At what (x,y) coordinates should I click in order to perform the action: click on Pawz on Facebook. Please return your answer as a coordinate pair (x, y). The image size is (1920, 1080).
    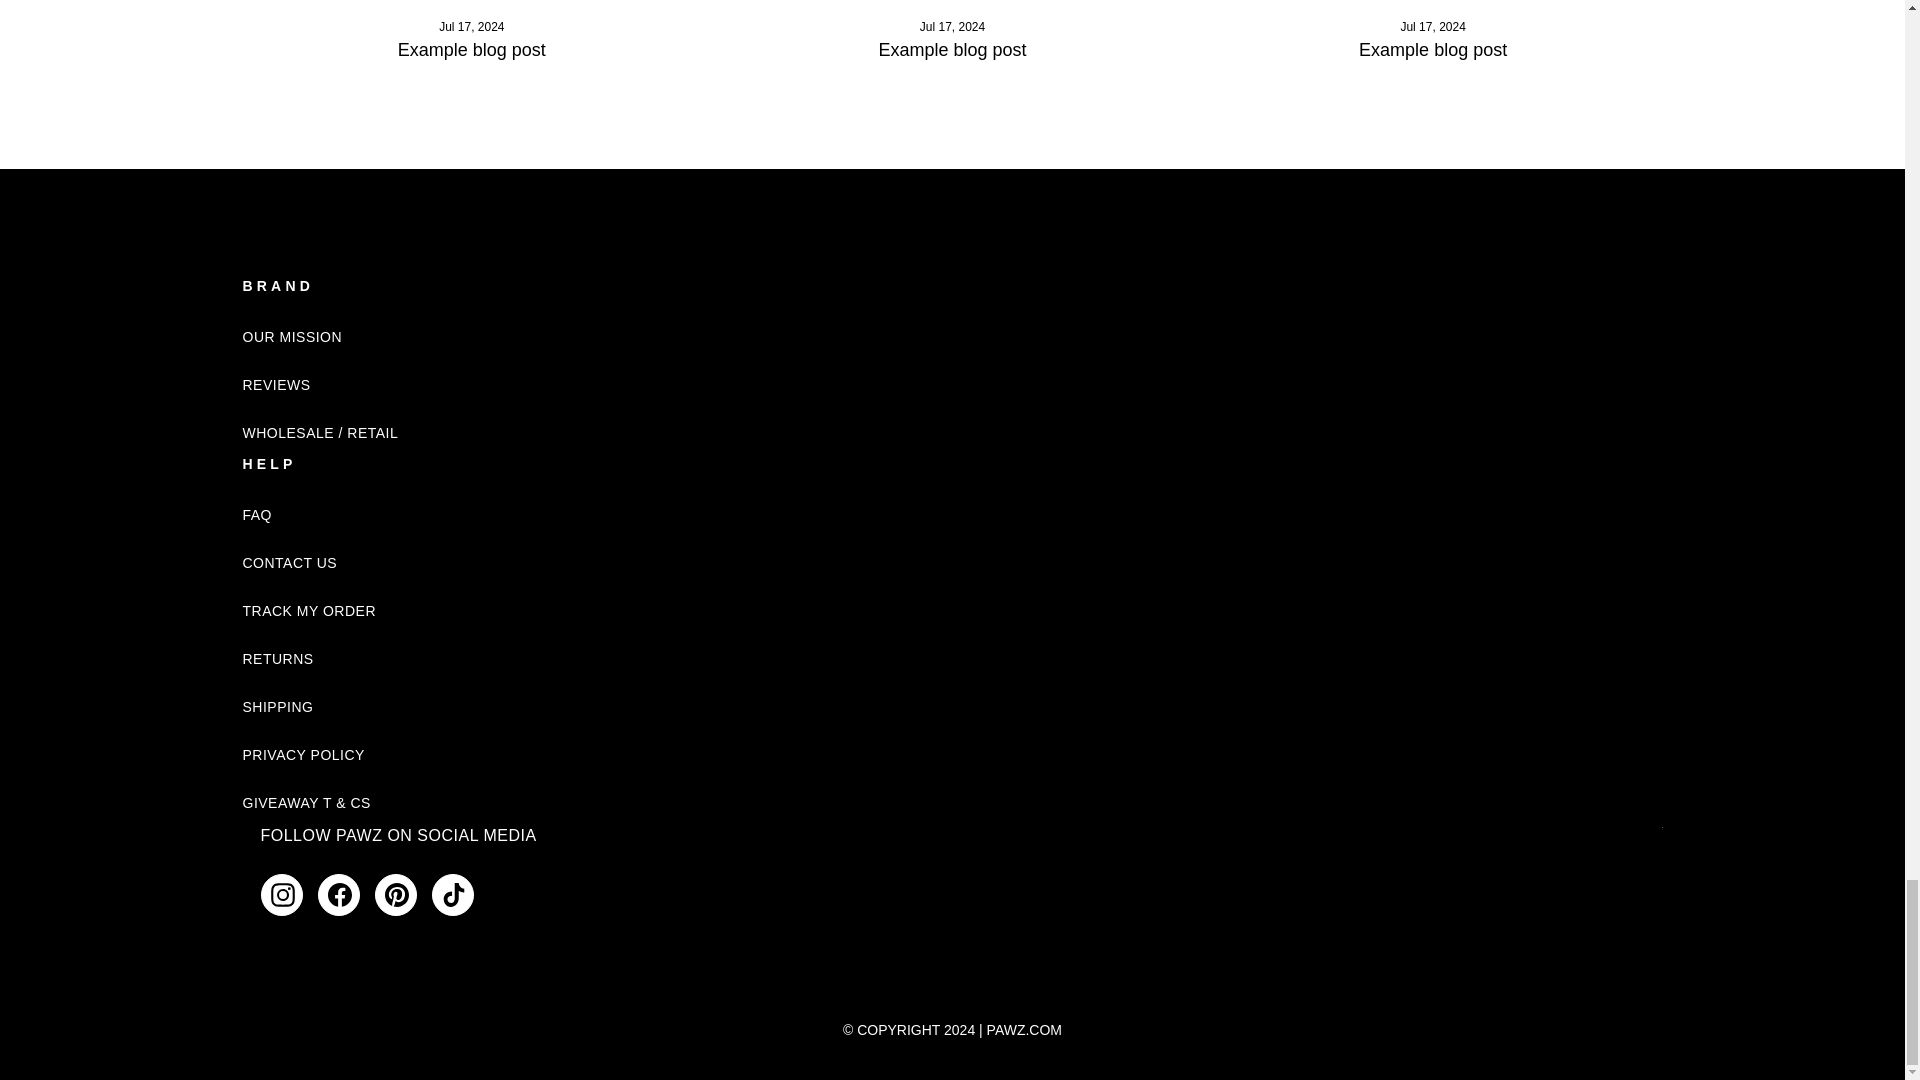
    Looking at the image, I should click on (339, 894).